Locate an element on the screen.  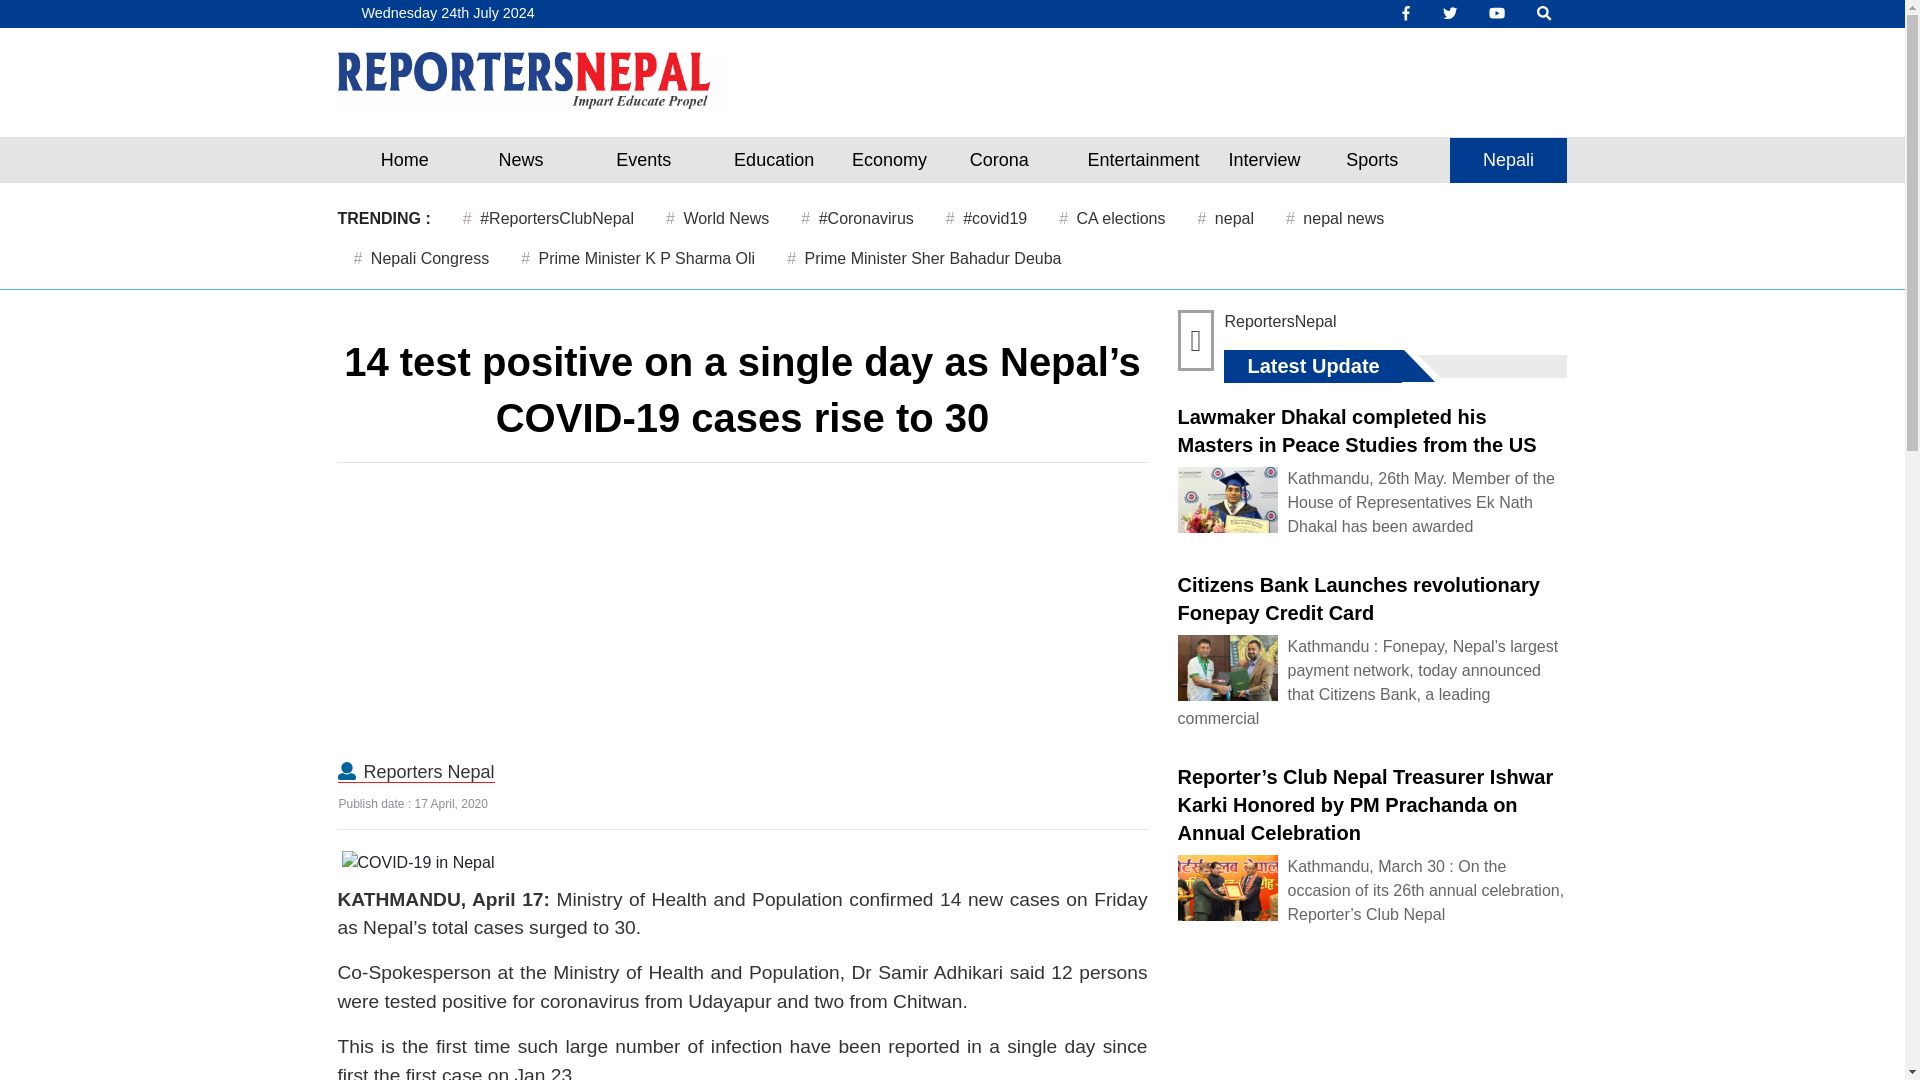
ReportersNepal is located at coordinates (1280, 322).